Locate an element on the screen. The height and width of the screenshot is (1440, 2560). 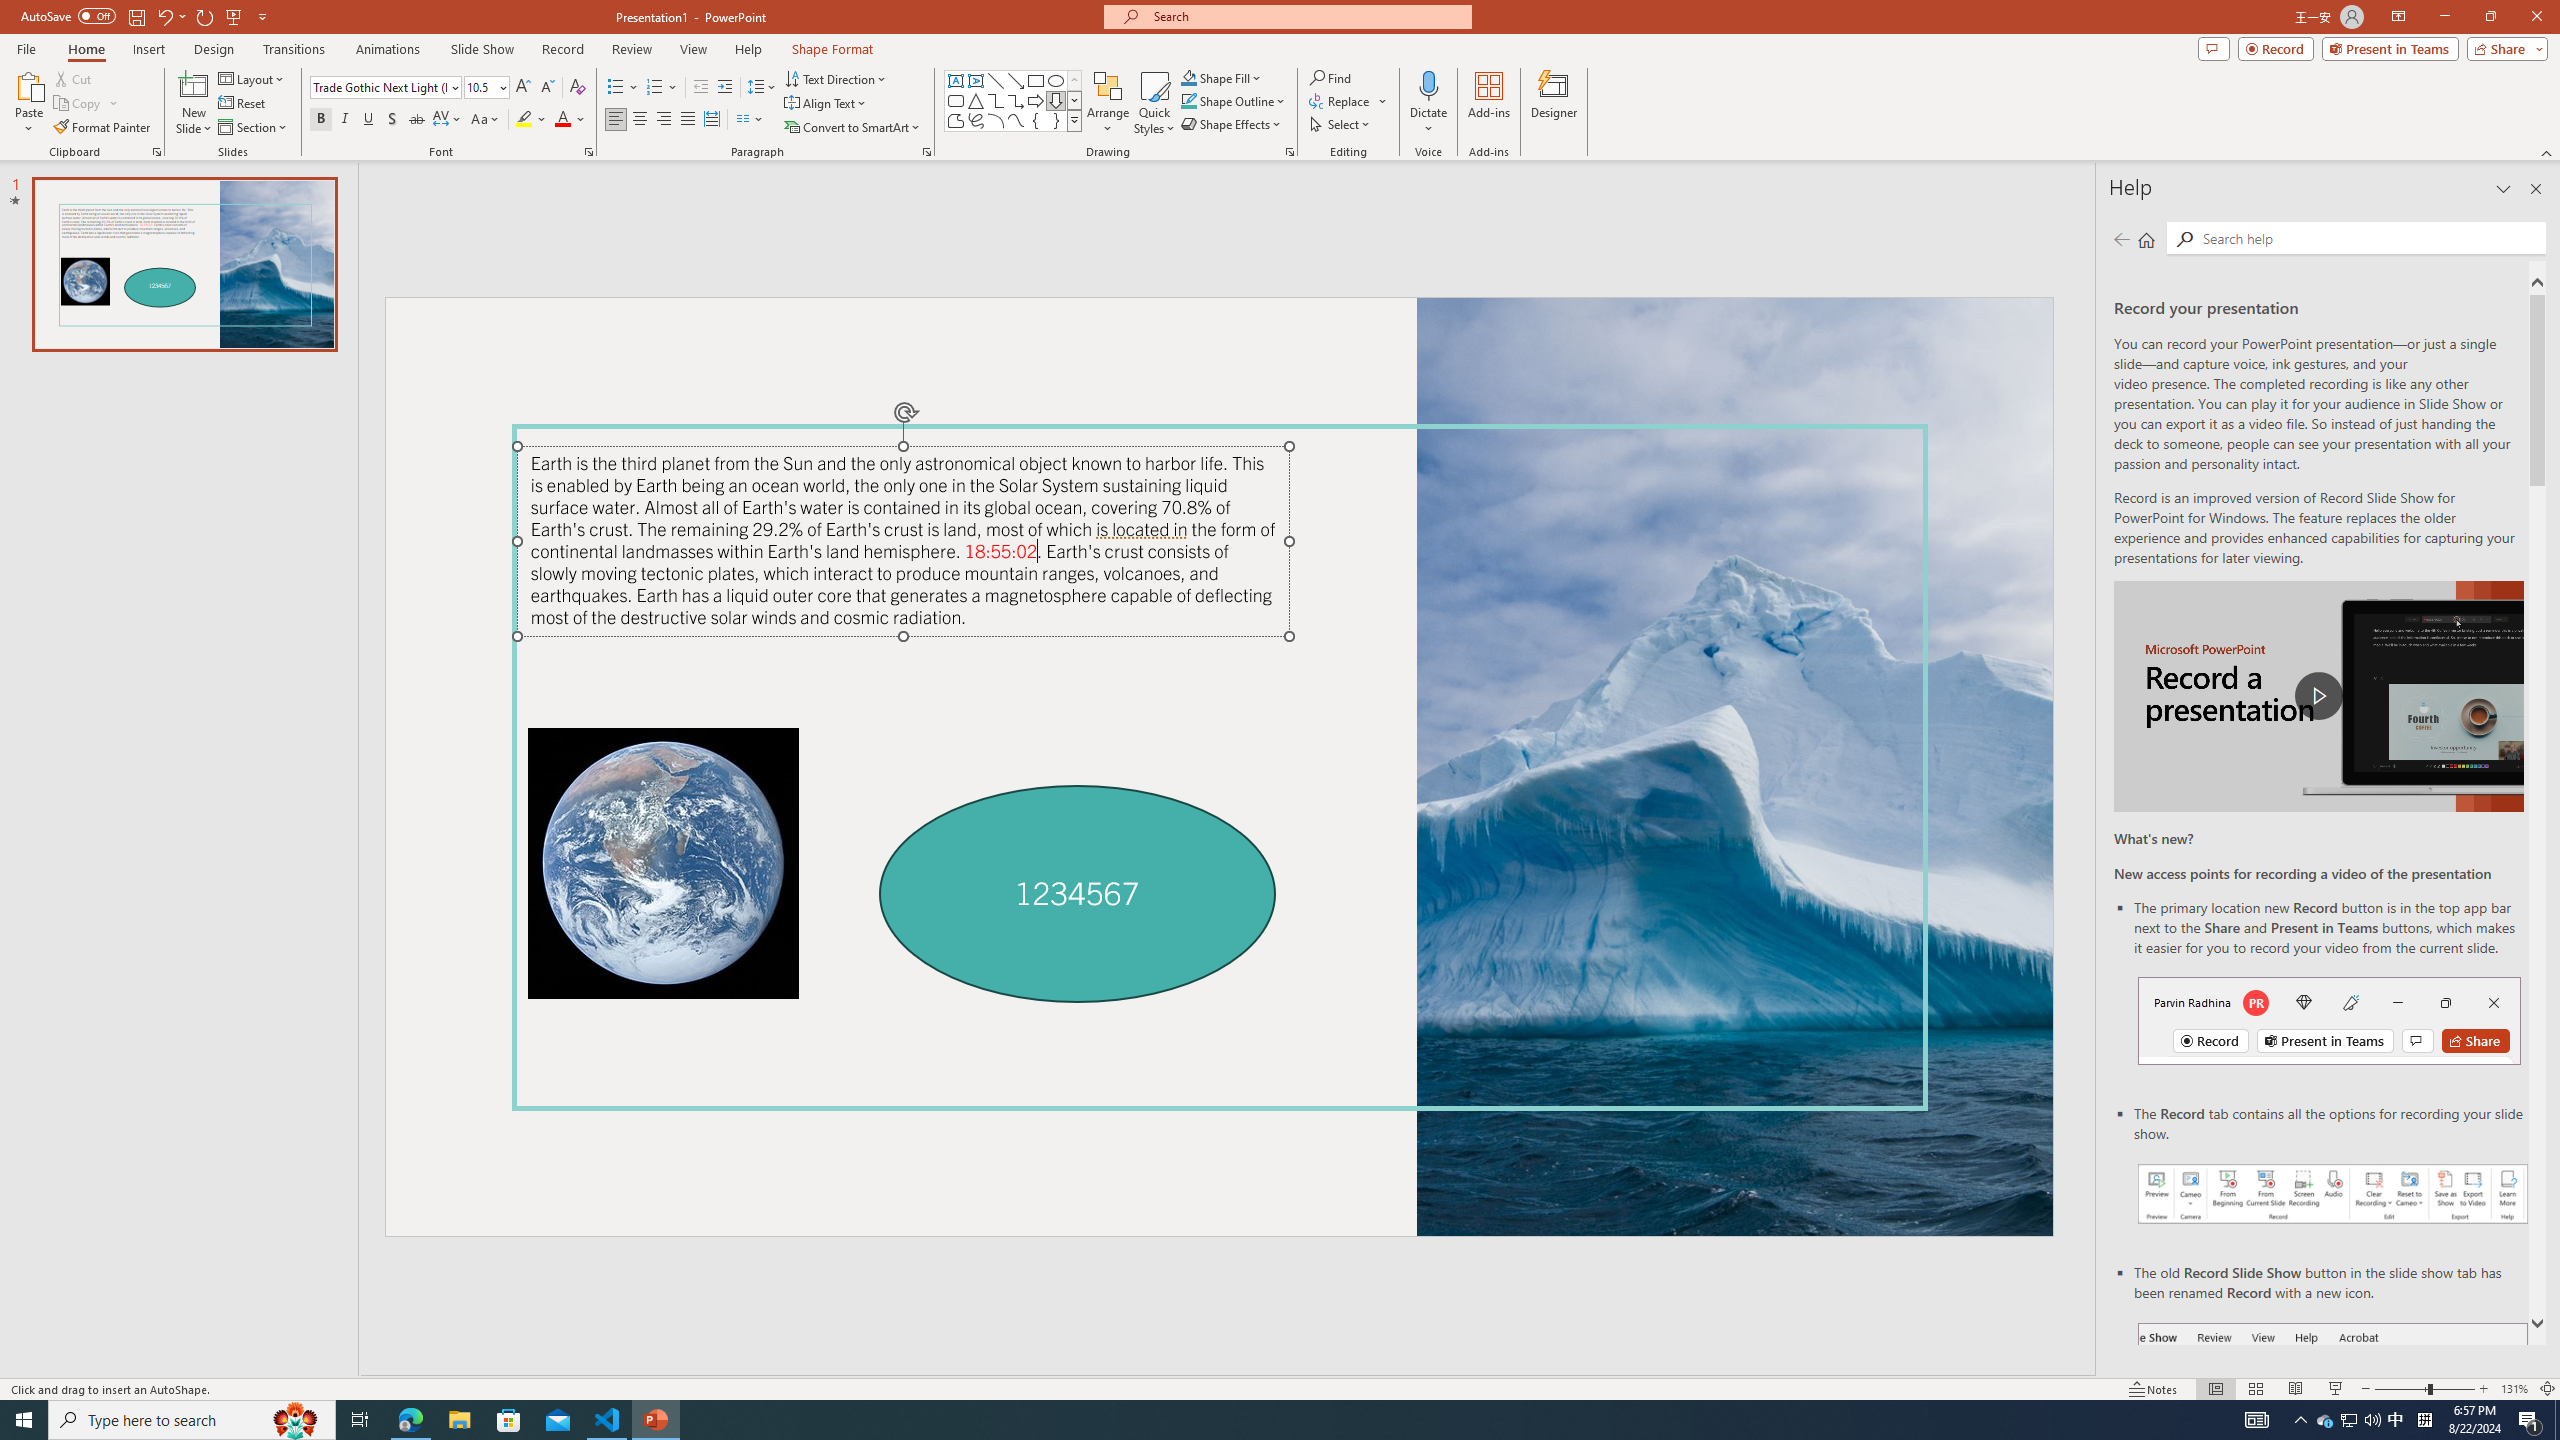
Record button in ribbon is located at coordinates (2333, 1423).